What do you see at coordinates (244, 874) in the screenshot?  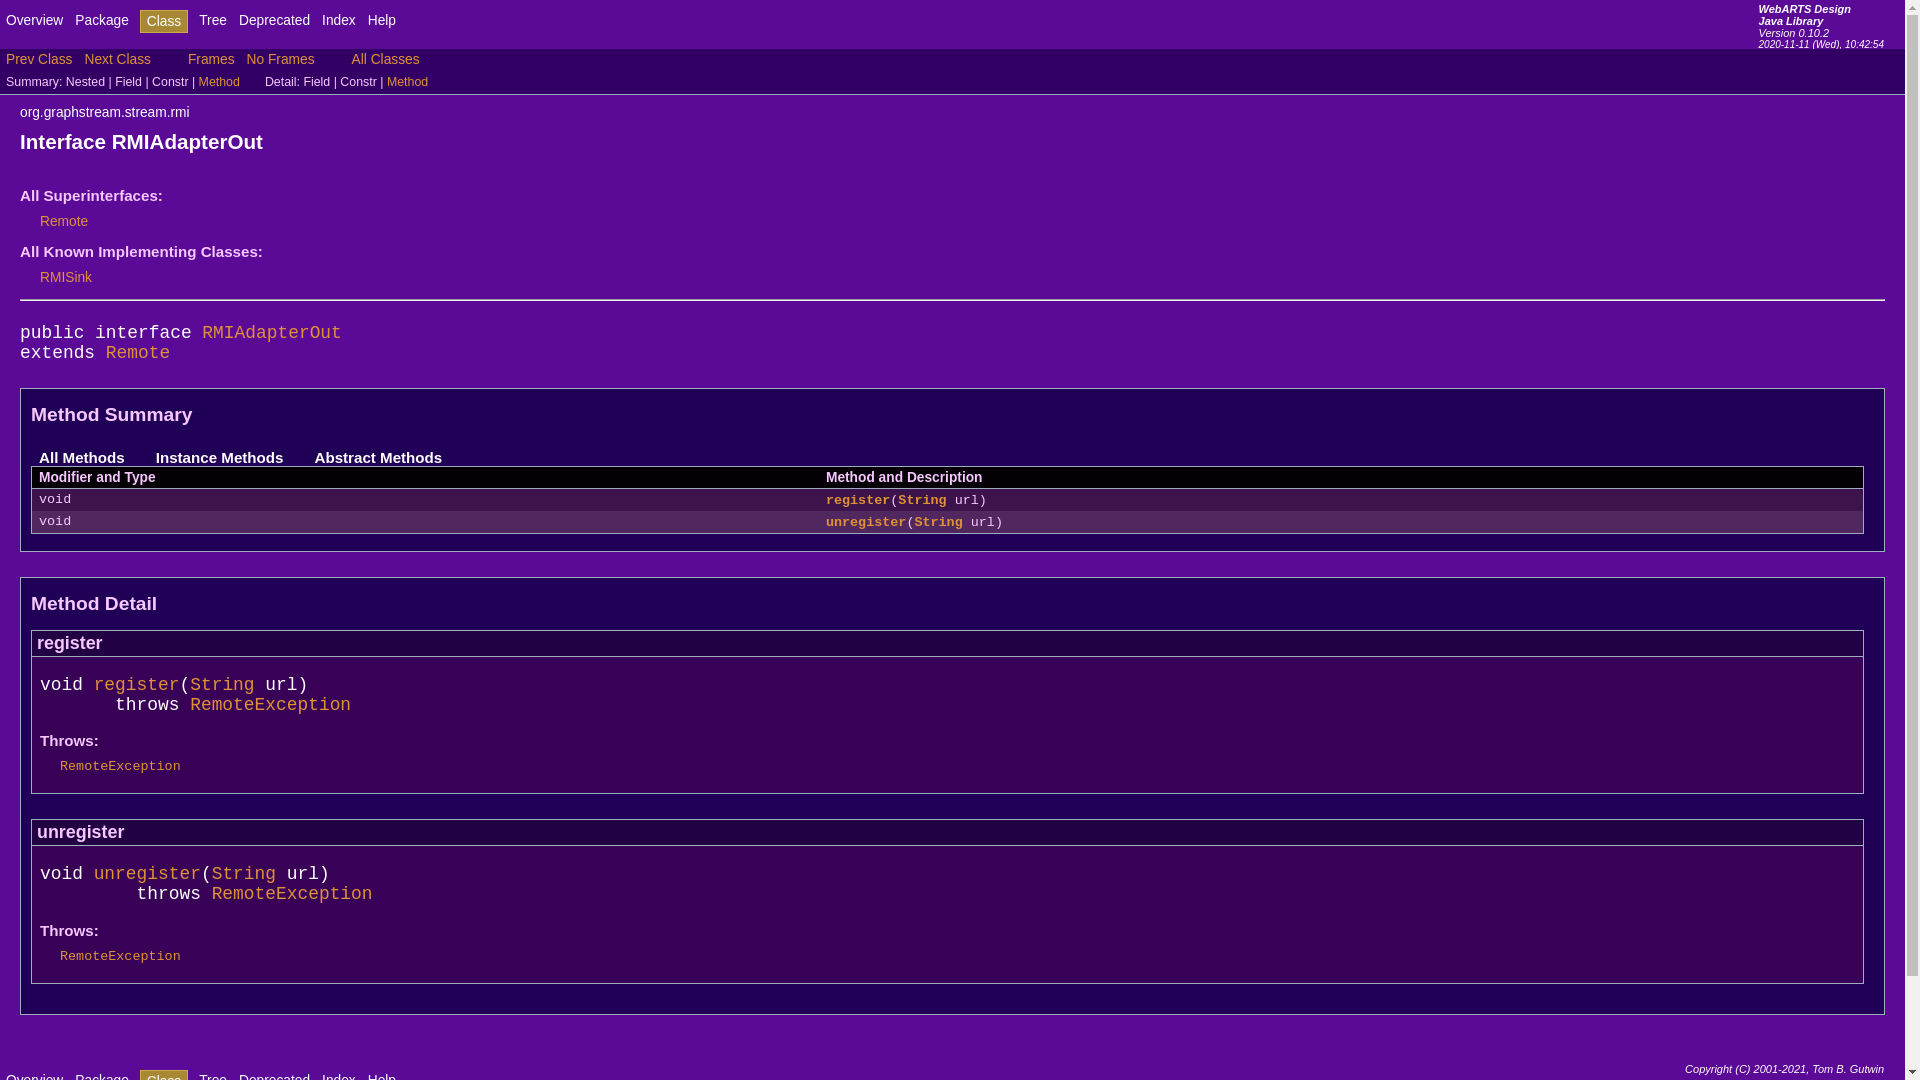 I see `String` at bounding box center [244, 874].